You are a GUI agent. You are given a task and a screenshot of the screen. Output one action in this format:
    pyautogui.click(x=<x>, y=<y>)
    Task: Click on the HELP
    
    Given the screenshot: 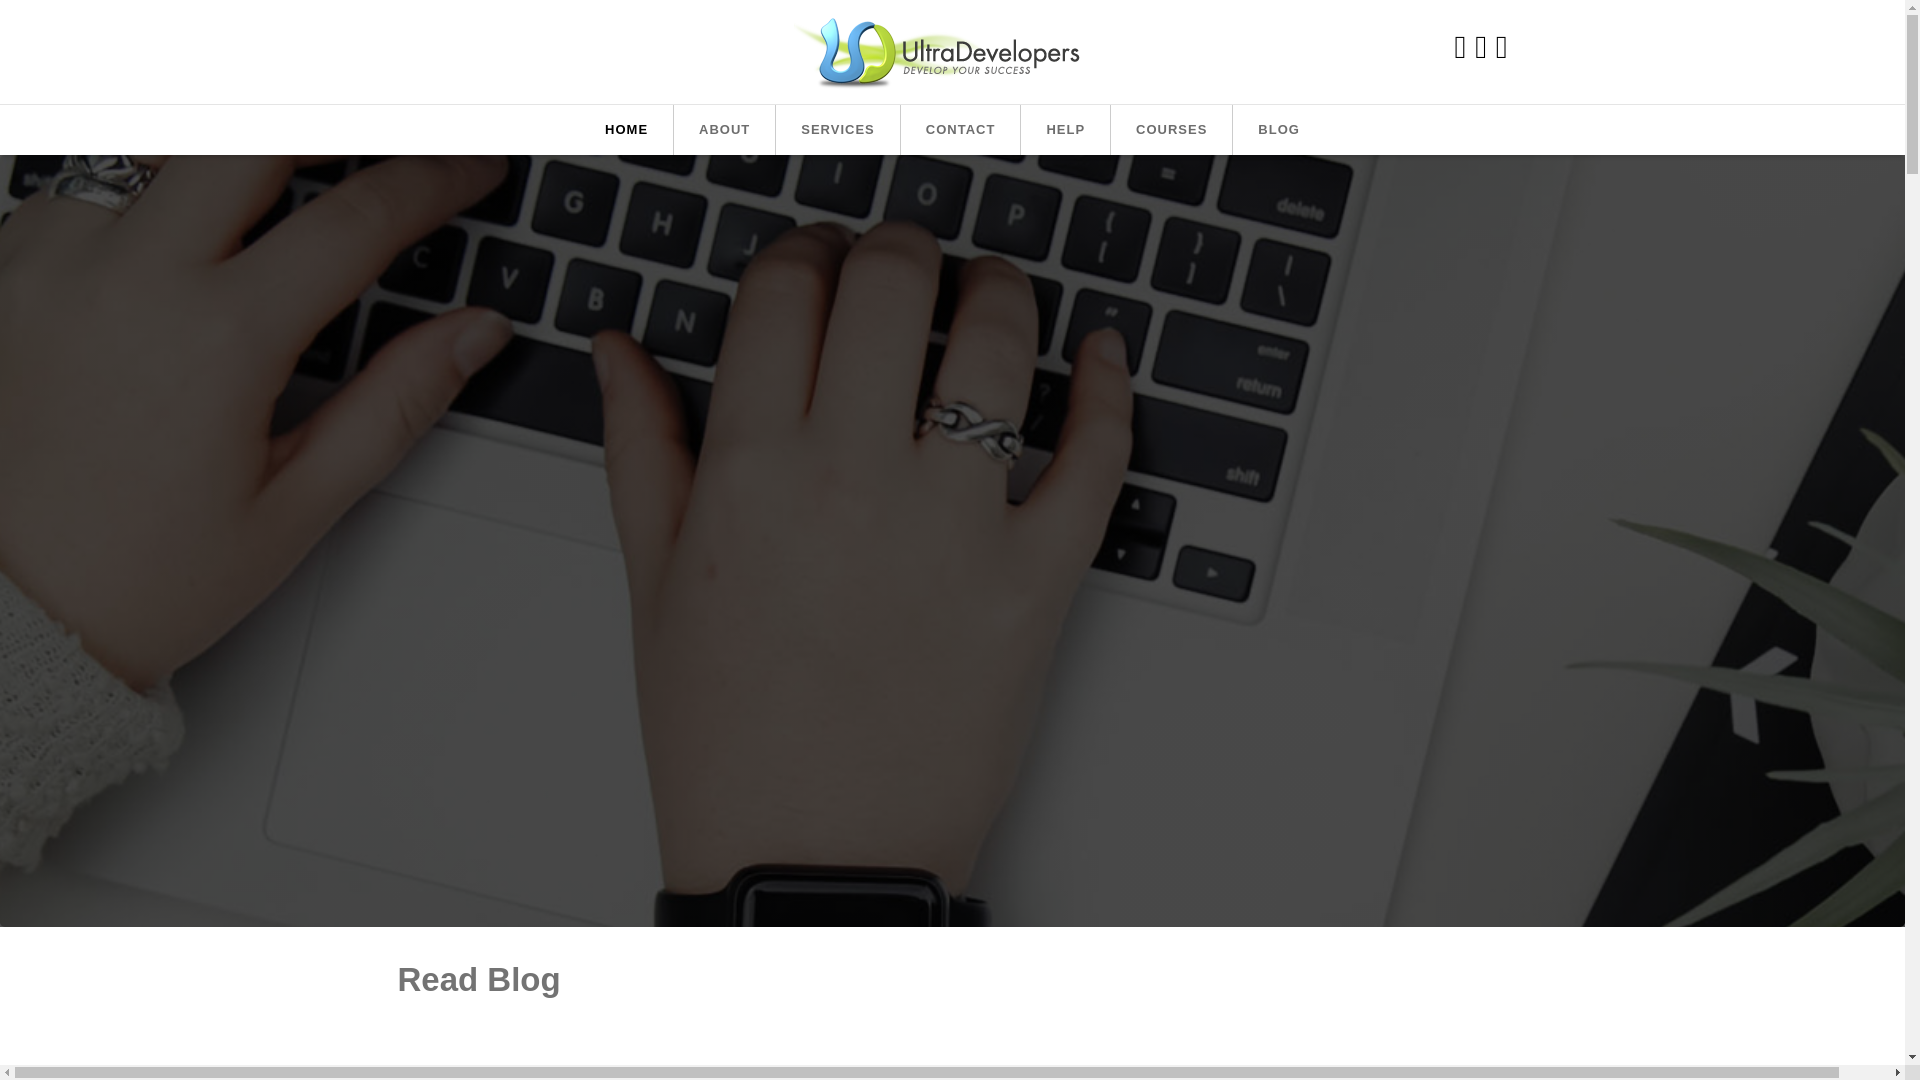 What is the action you would take?
    pyautogui.click(x=1065, y=130)
    